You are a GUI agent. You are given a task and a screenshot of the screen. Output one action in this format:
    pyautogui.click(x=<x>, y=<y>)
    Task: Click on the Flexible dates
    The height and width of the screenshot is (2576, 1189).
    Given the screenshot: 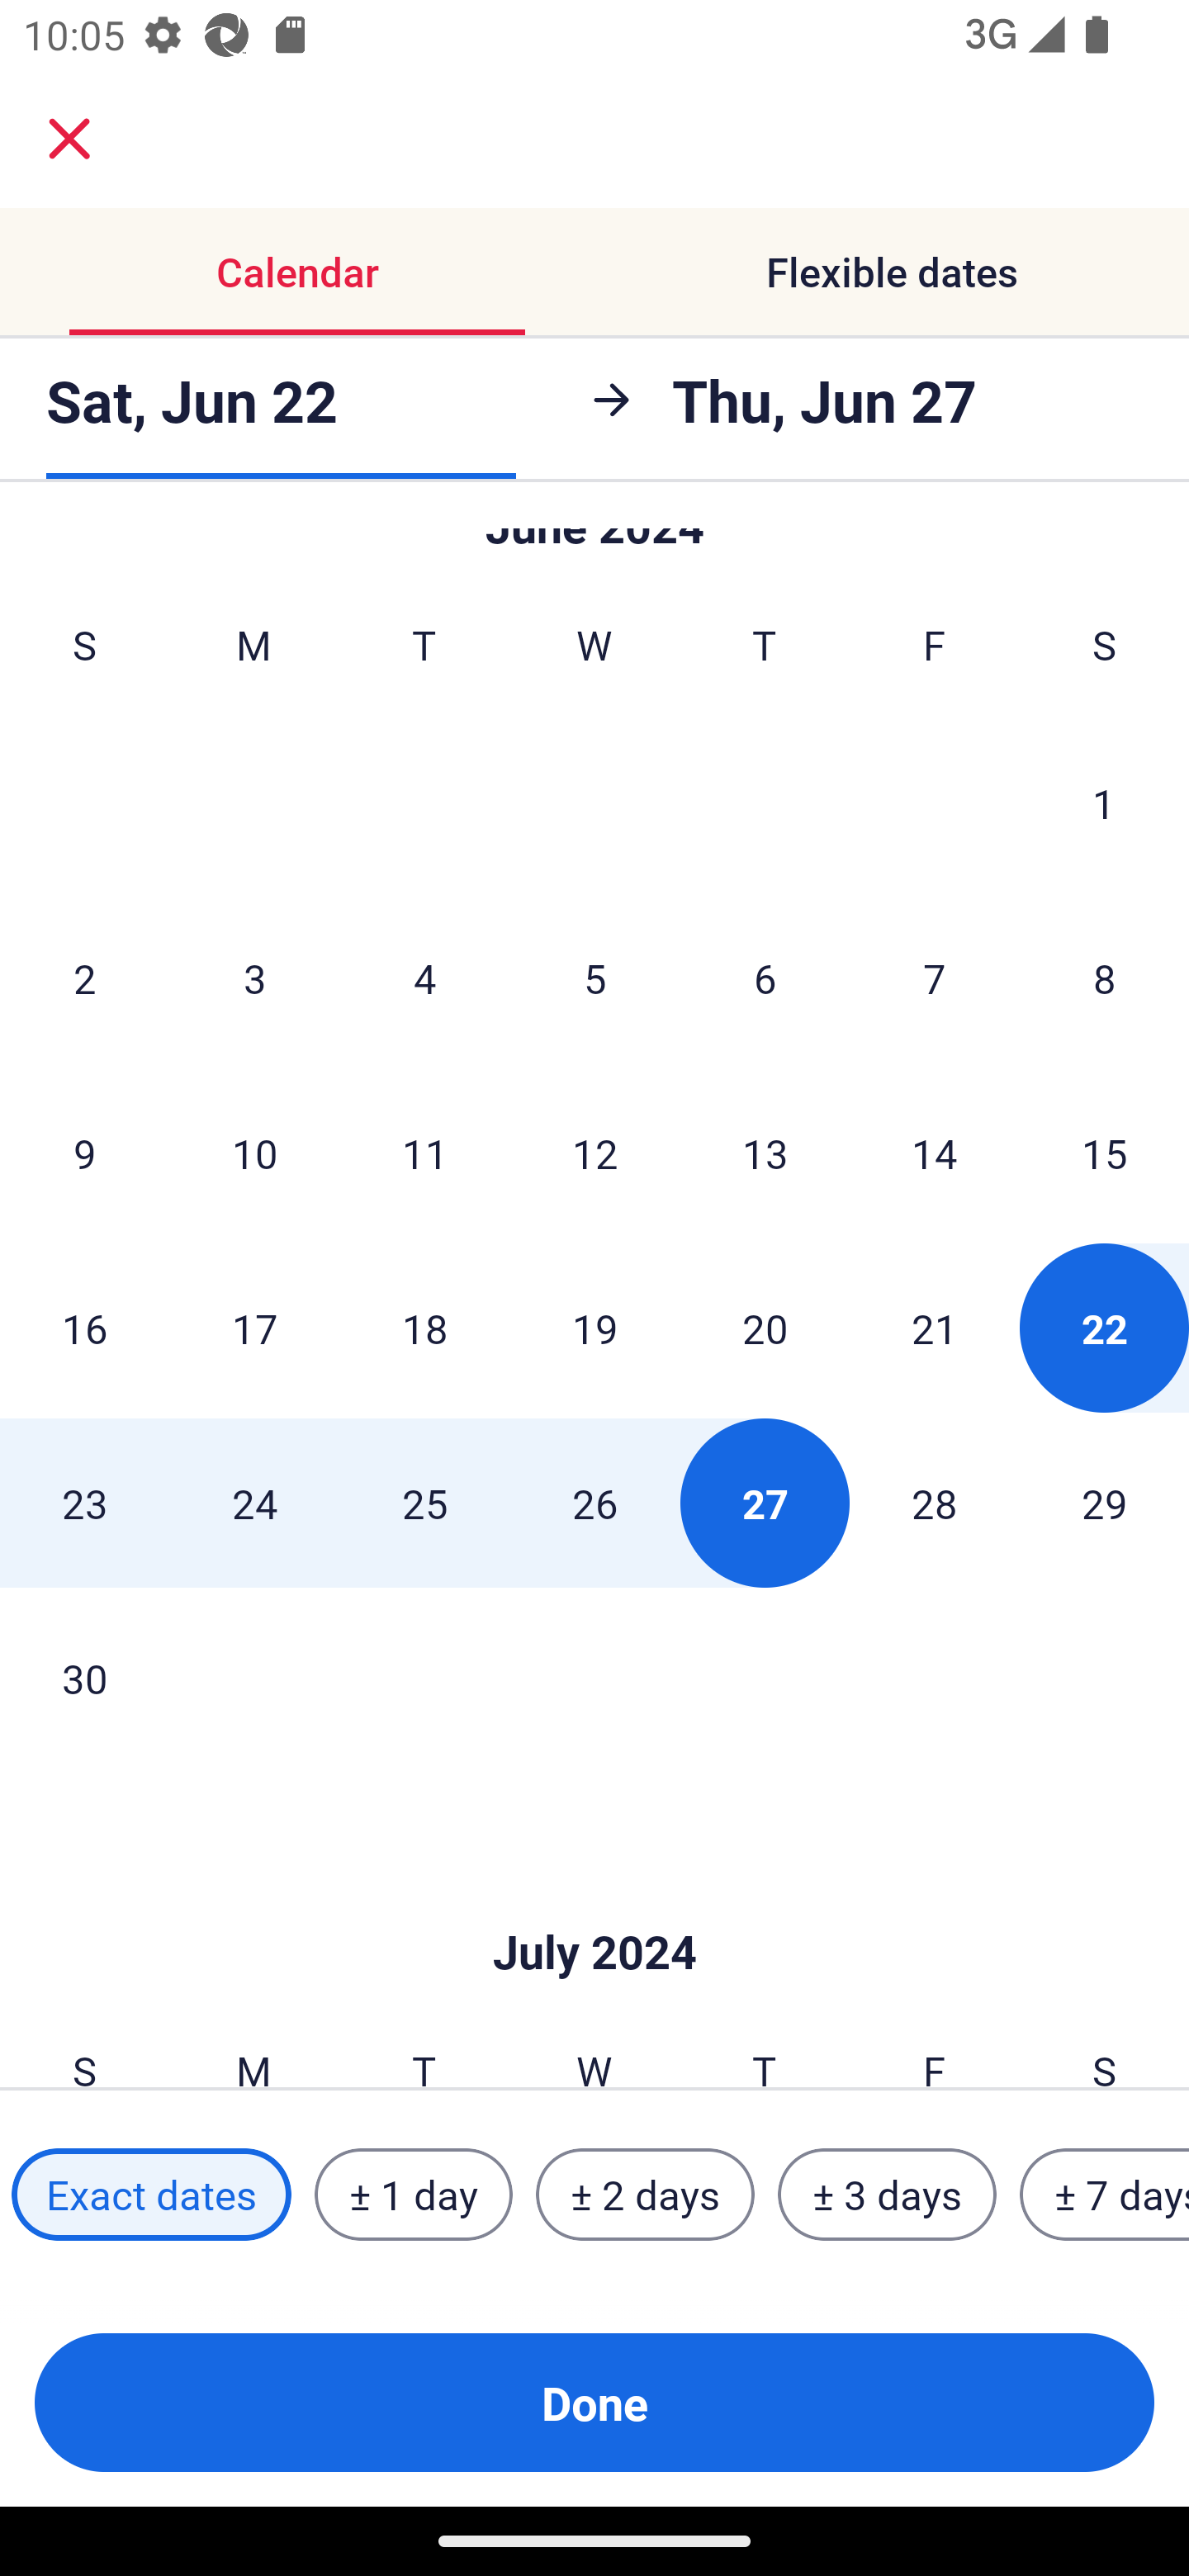 What is the action you would take?
    pyautogui.click(x=892, y=271)
    